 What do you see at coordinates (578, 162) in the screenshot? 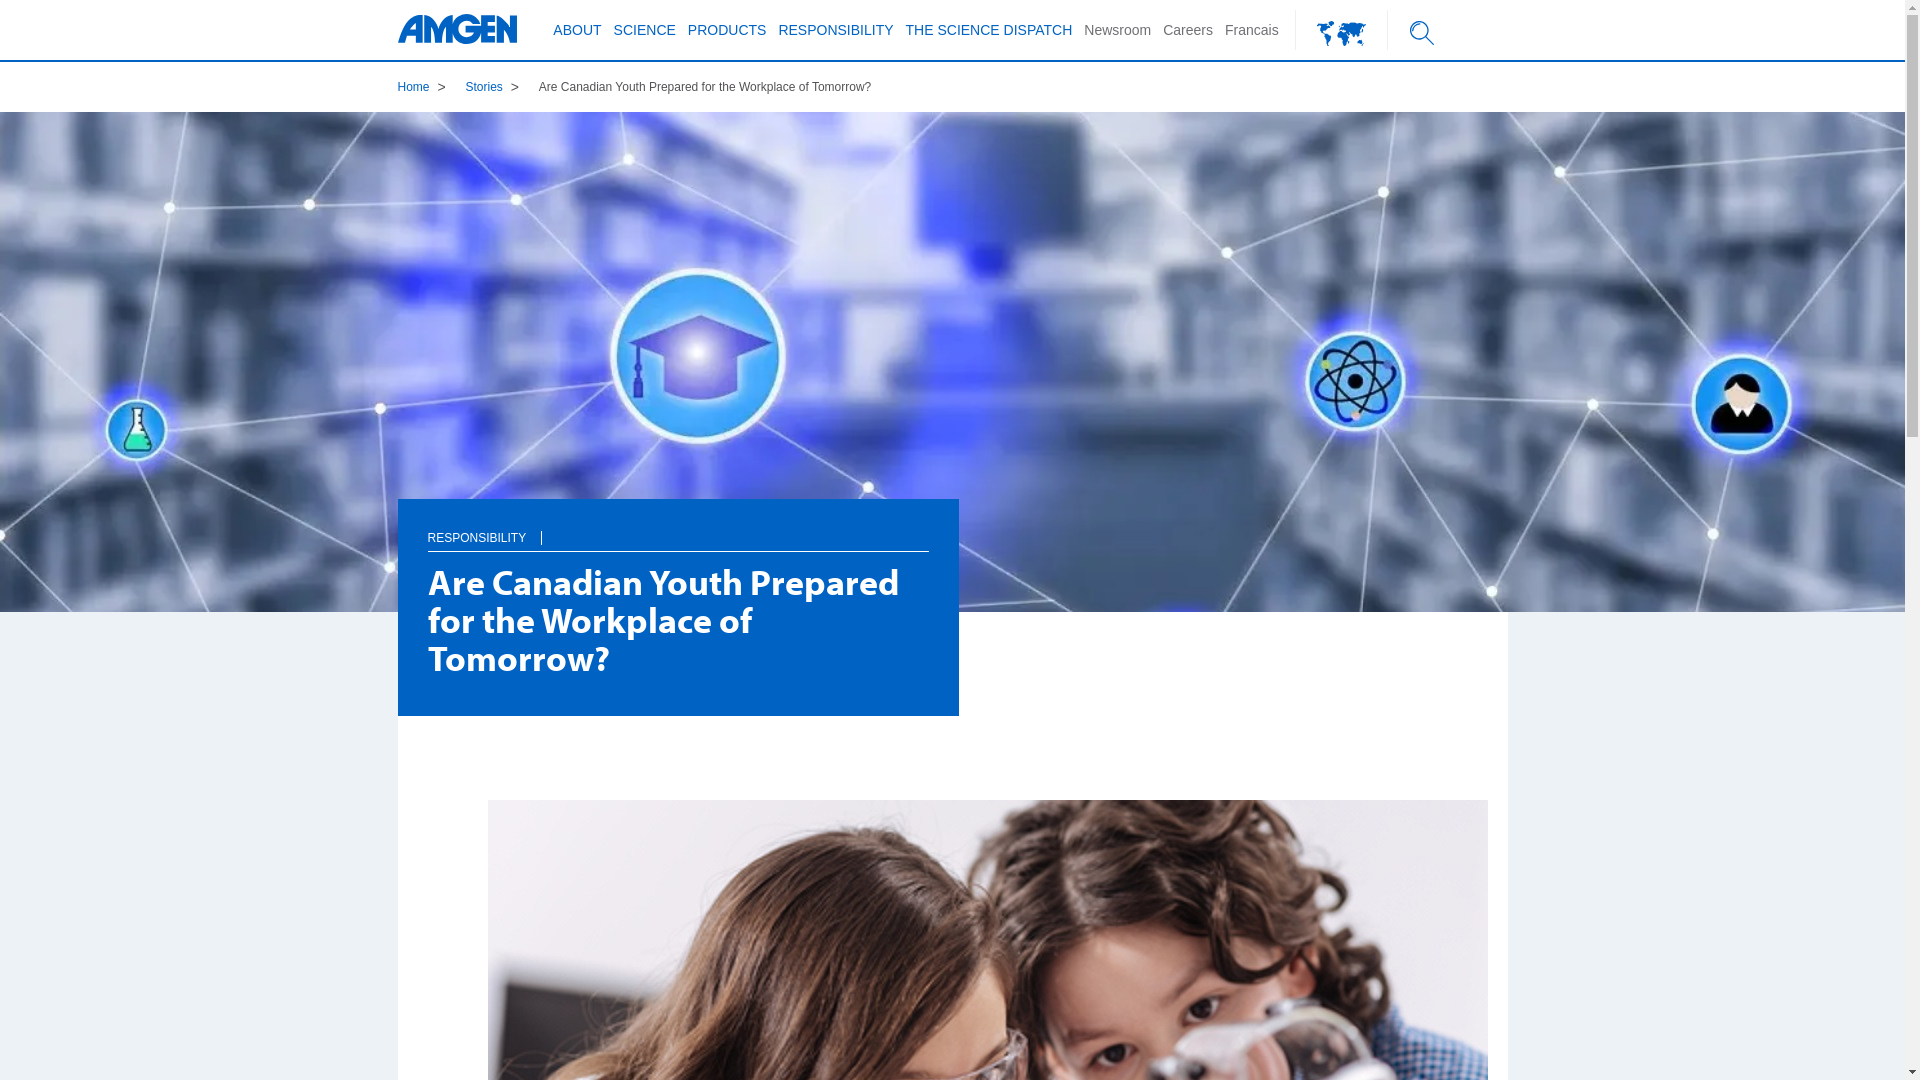
I see `FLItem-1-SLItem-3` at bounding box center [578, 162].